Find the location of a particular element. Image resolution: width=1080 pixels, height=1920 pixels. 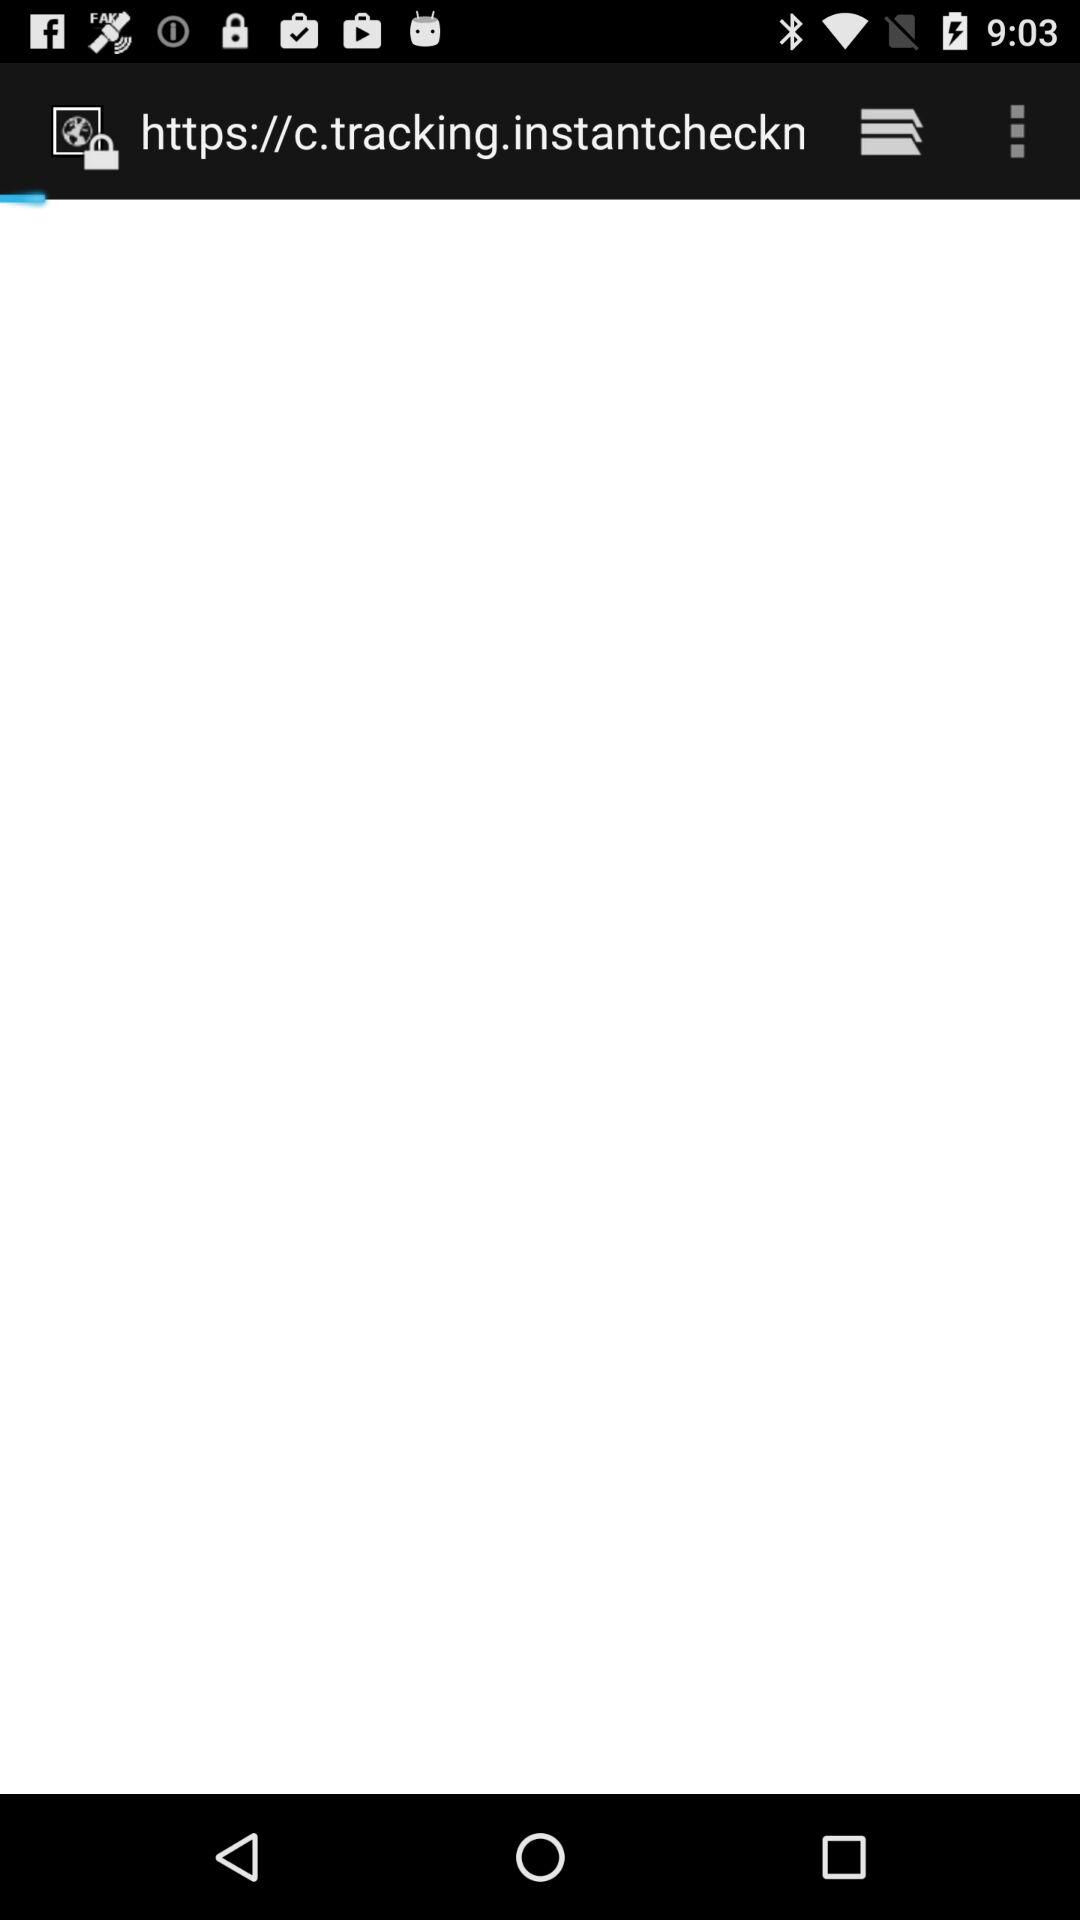

tap the icon below https www phone is located at coordinates (540, 996).